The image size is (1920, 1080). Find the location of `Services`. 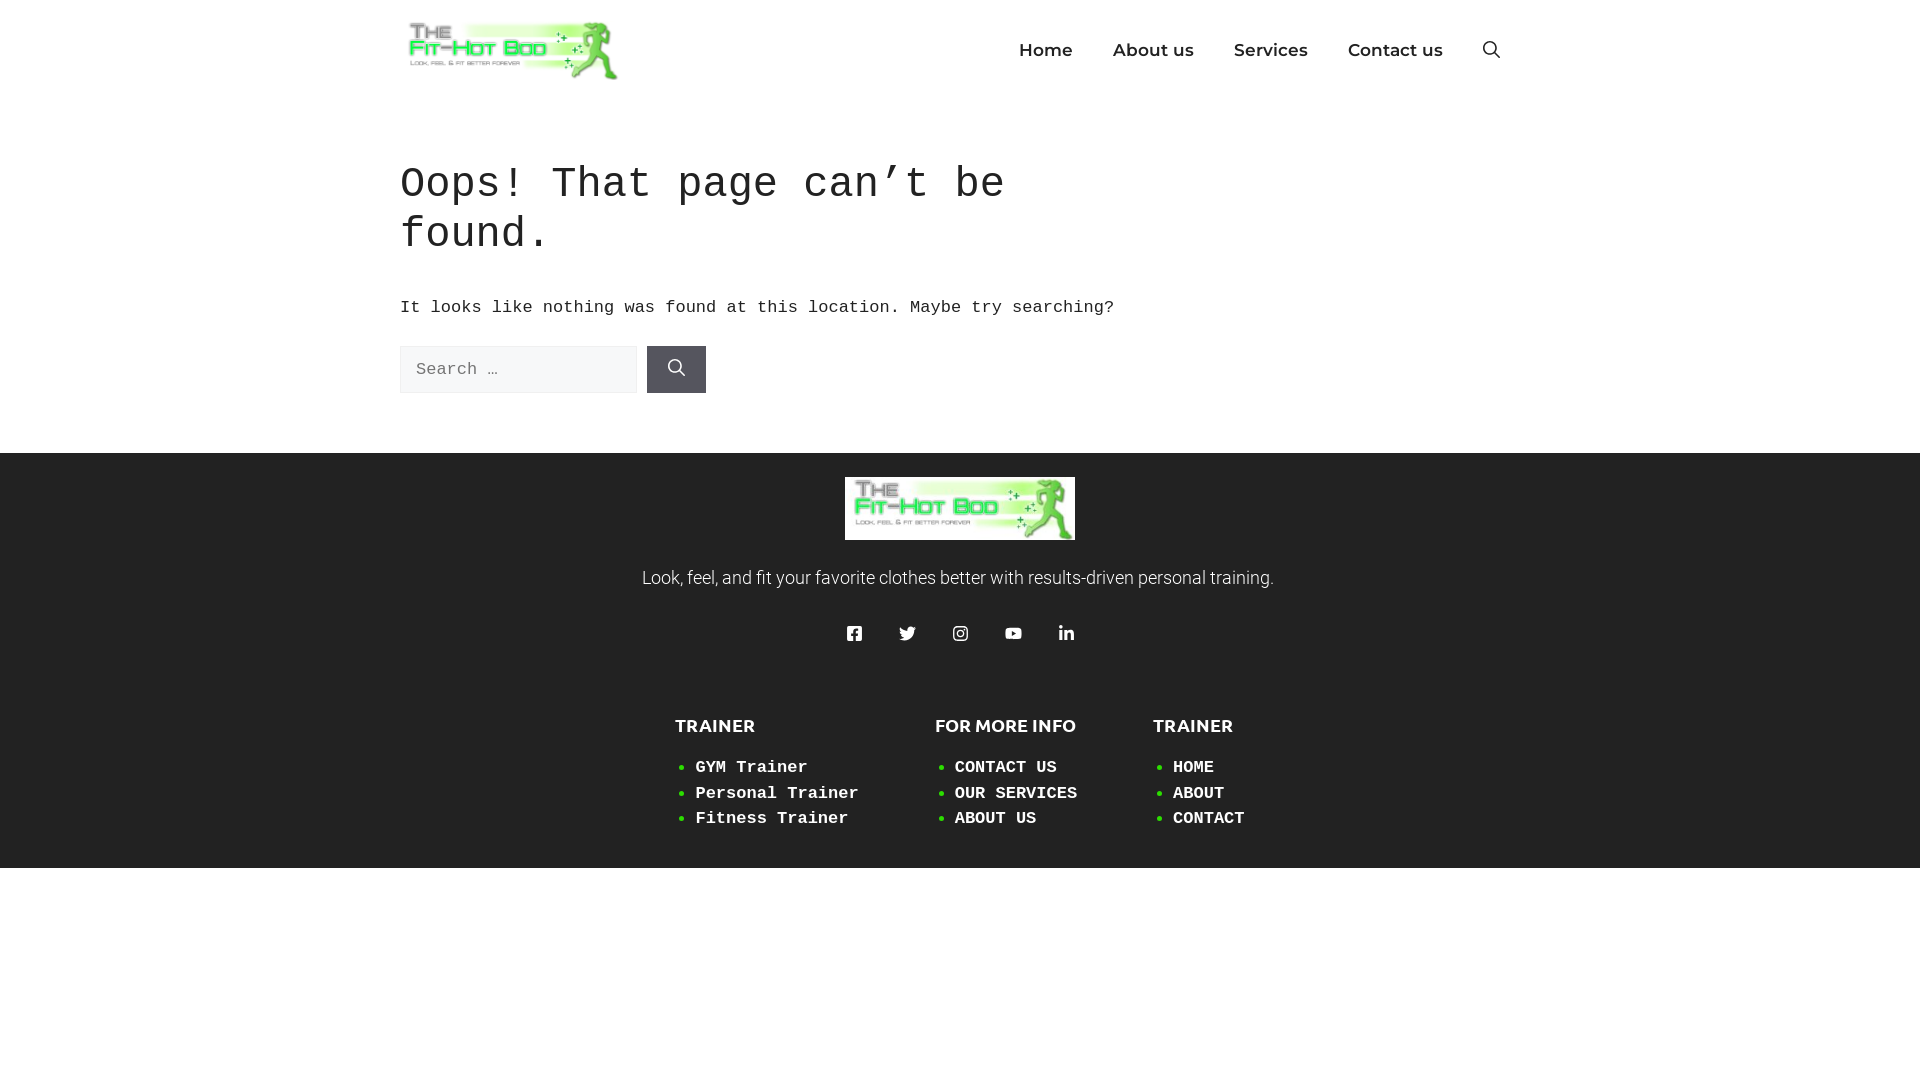

Services is located at coordinates (1271, 50).